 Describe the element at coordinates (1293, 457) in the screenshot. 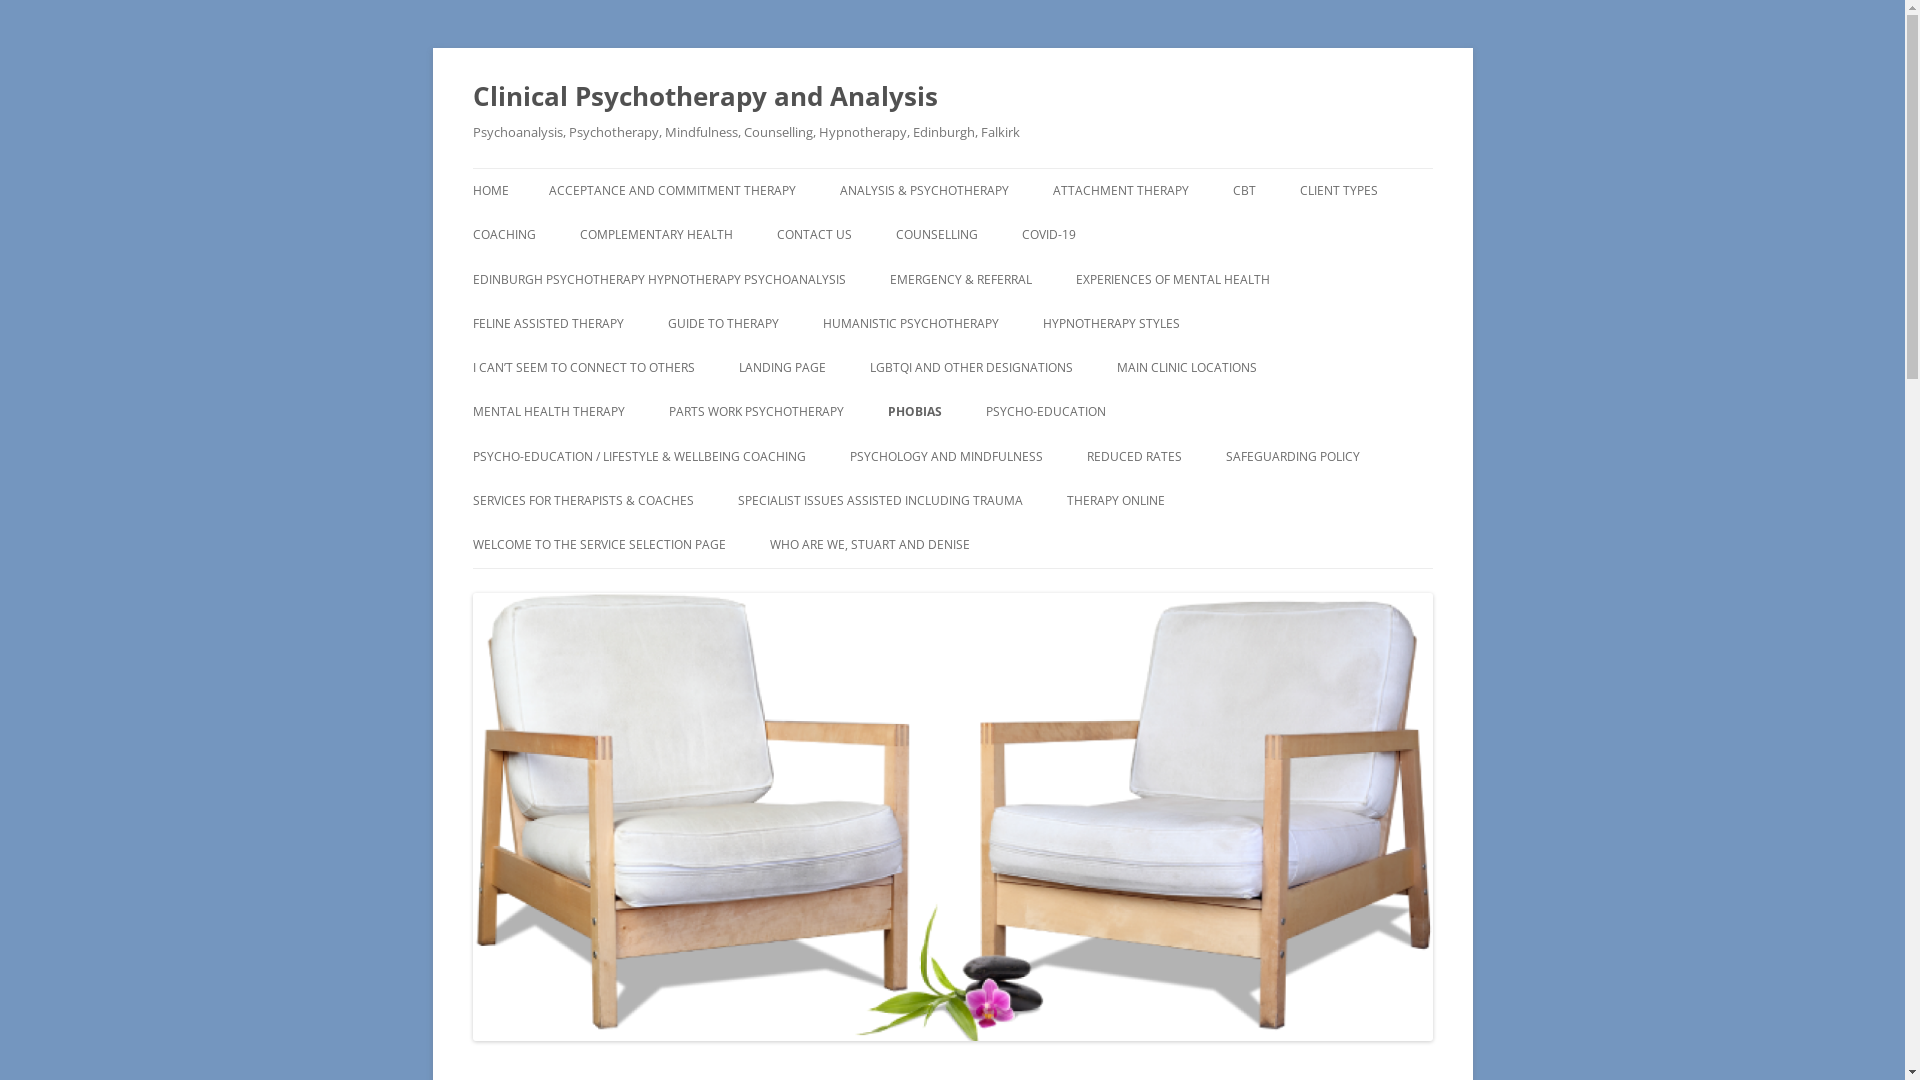

I see `SAFEGUARDING POLICY` at that location.